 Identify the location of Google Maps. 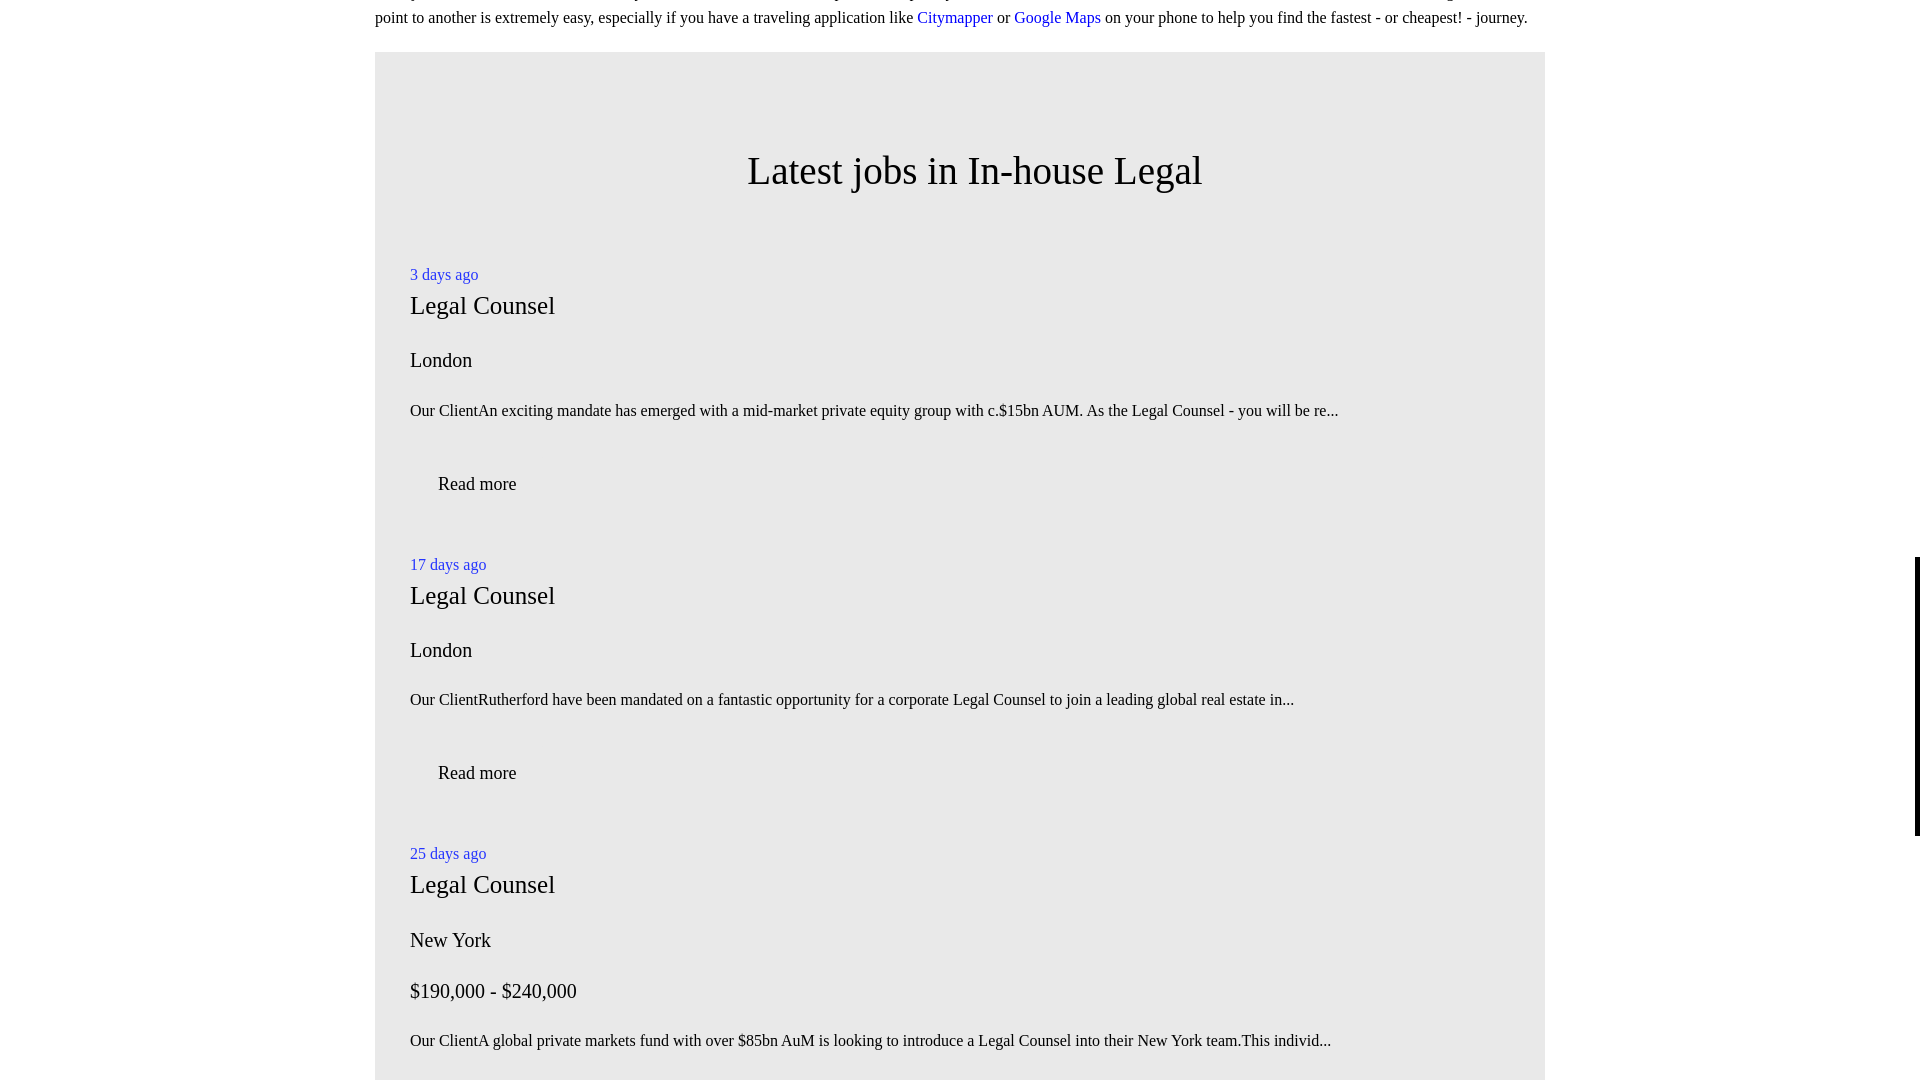
(1056, 16).